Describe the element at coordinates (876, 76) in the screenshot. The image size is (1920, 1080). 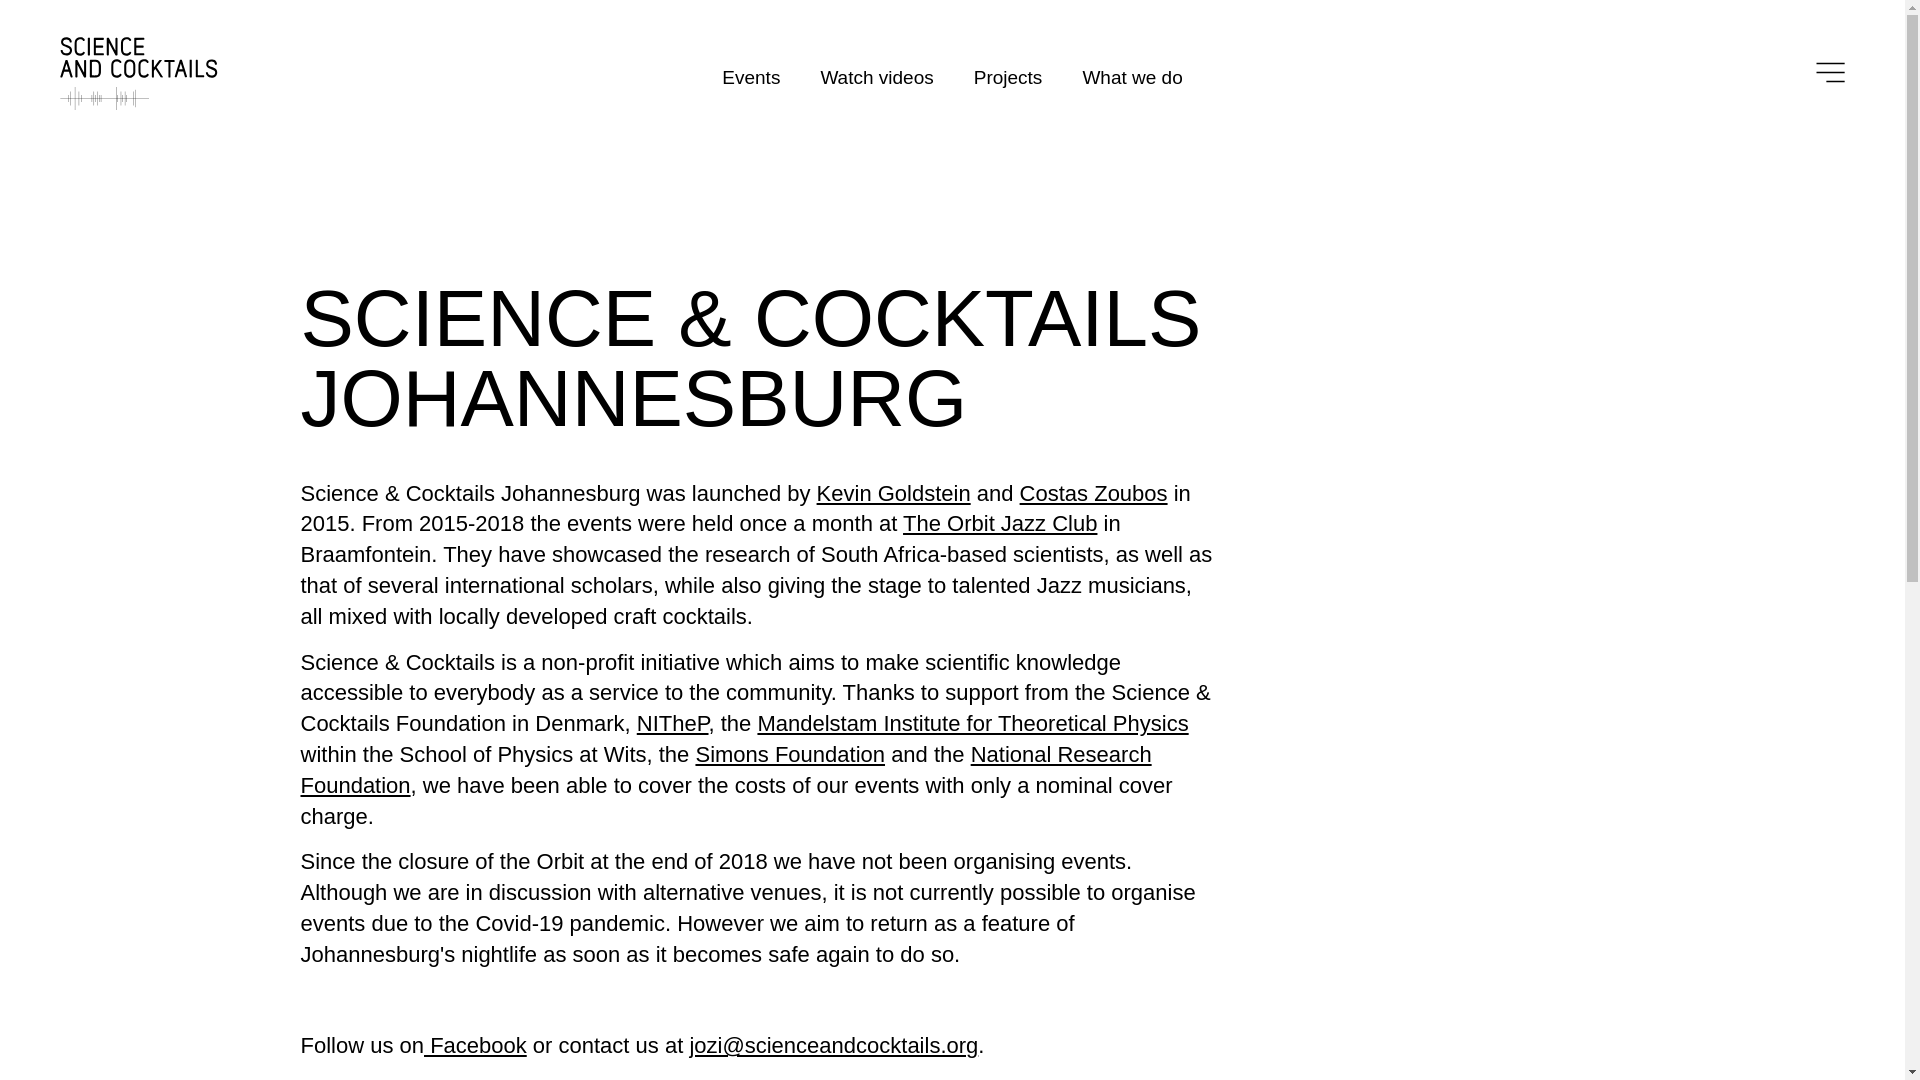
I see `Watch videos` at that location.